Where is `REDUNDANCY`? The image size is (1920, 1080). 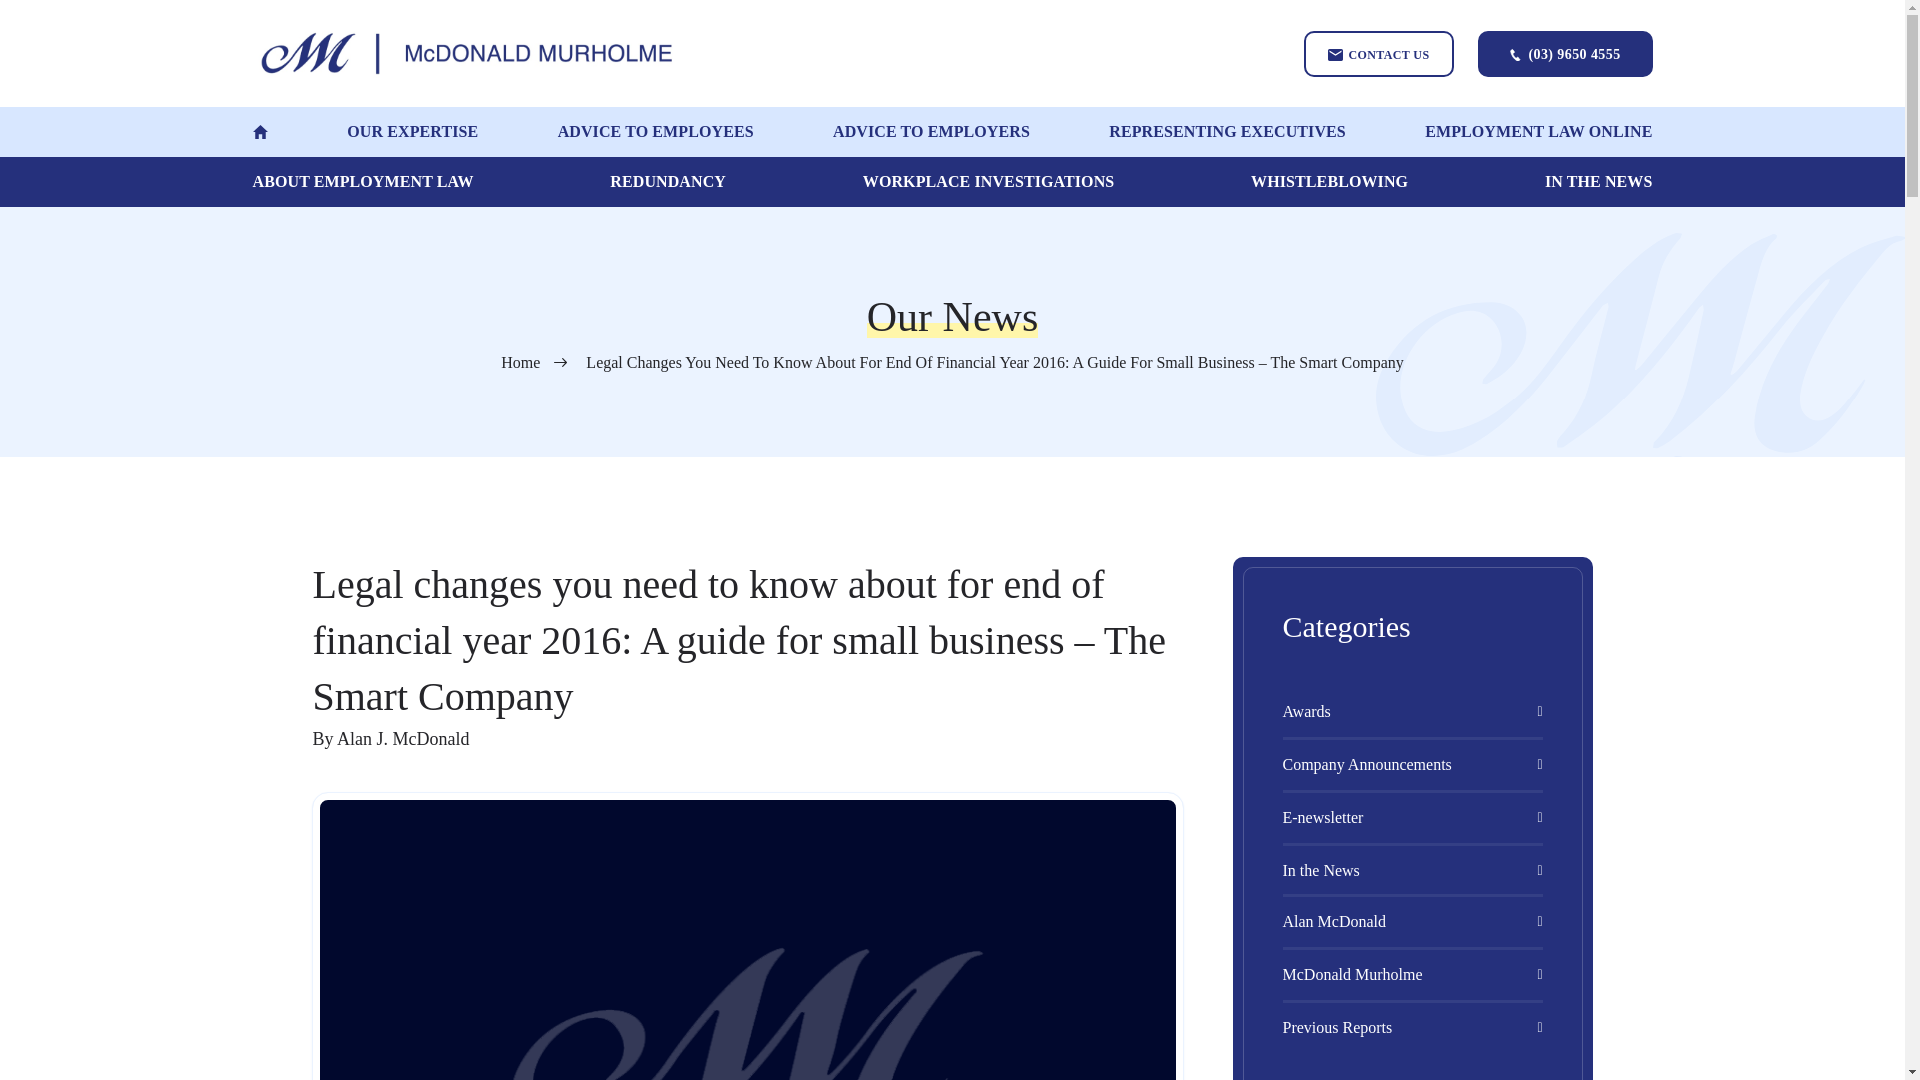
REDUNDANCY is located at coordinates (668, 182).